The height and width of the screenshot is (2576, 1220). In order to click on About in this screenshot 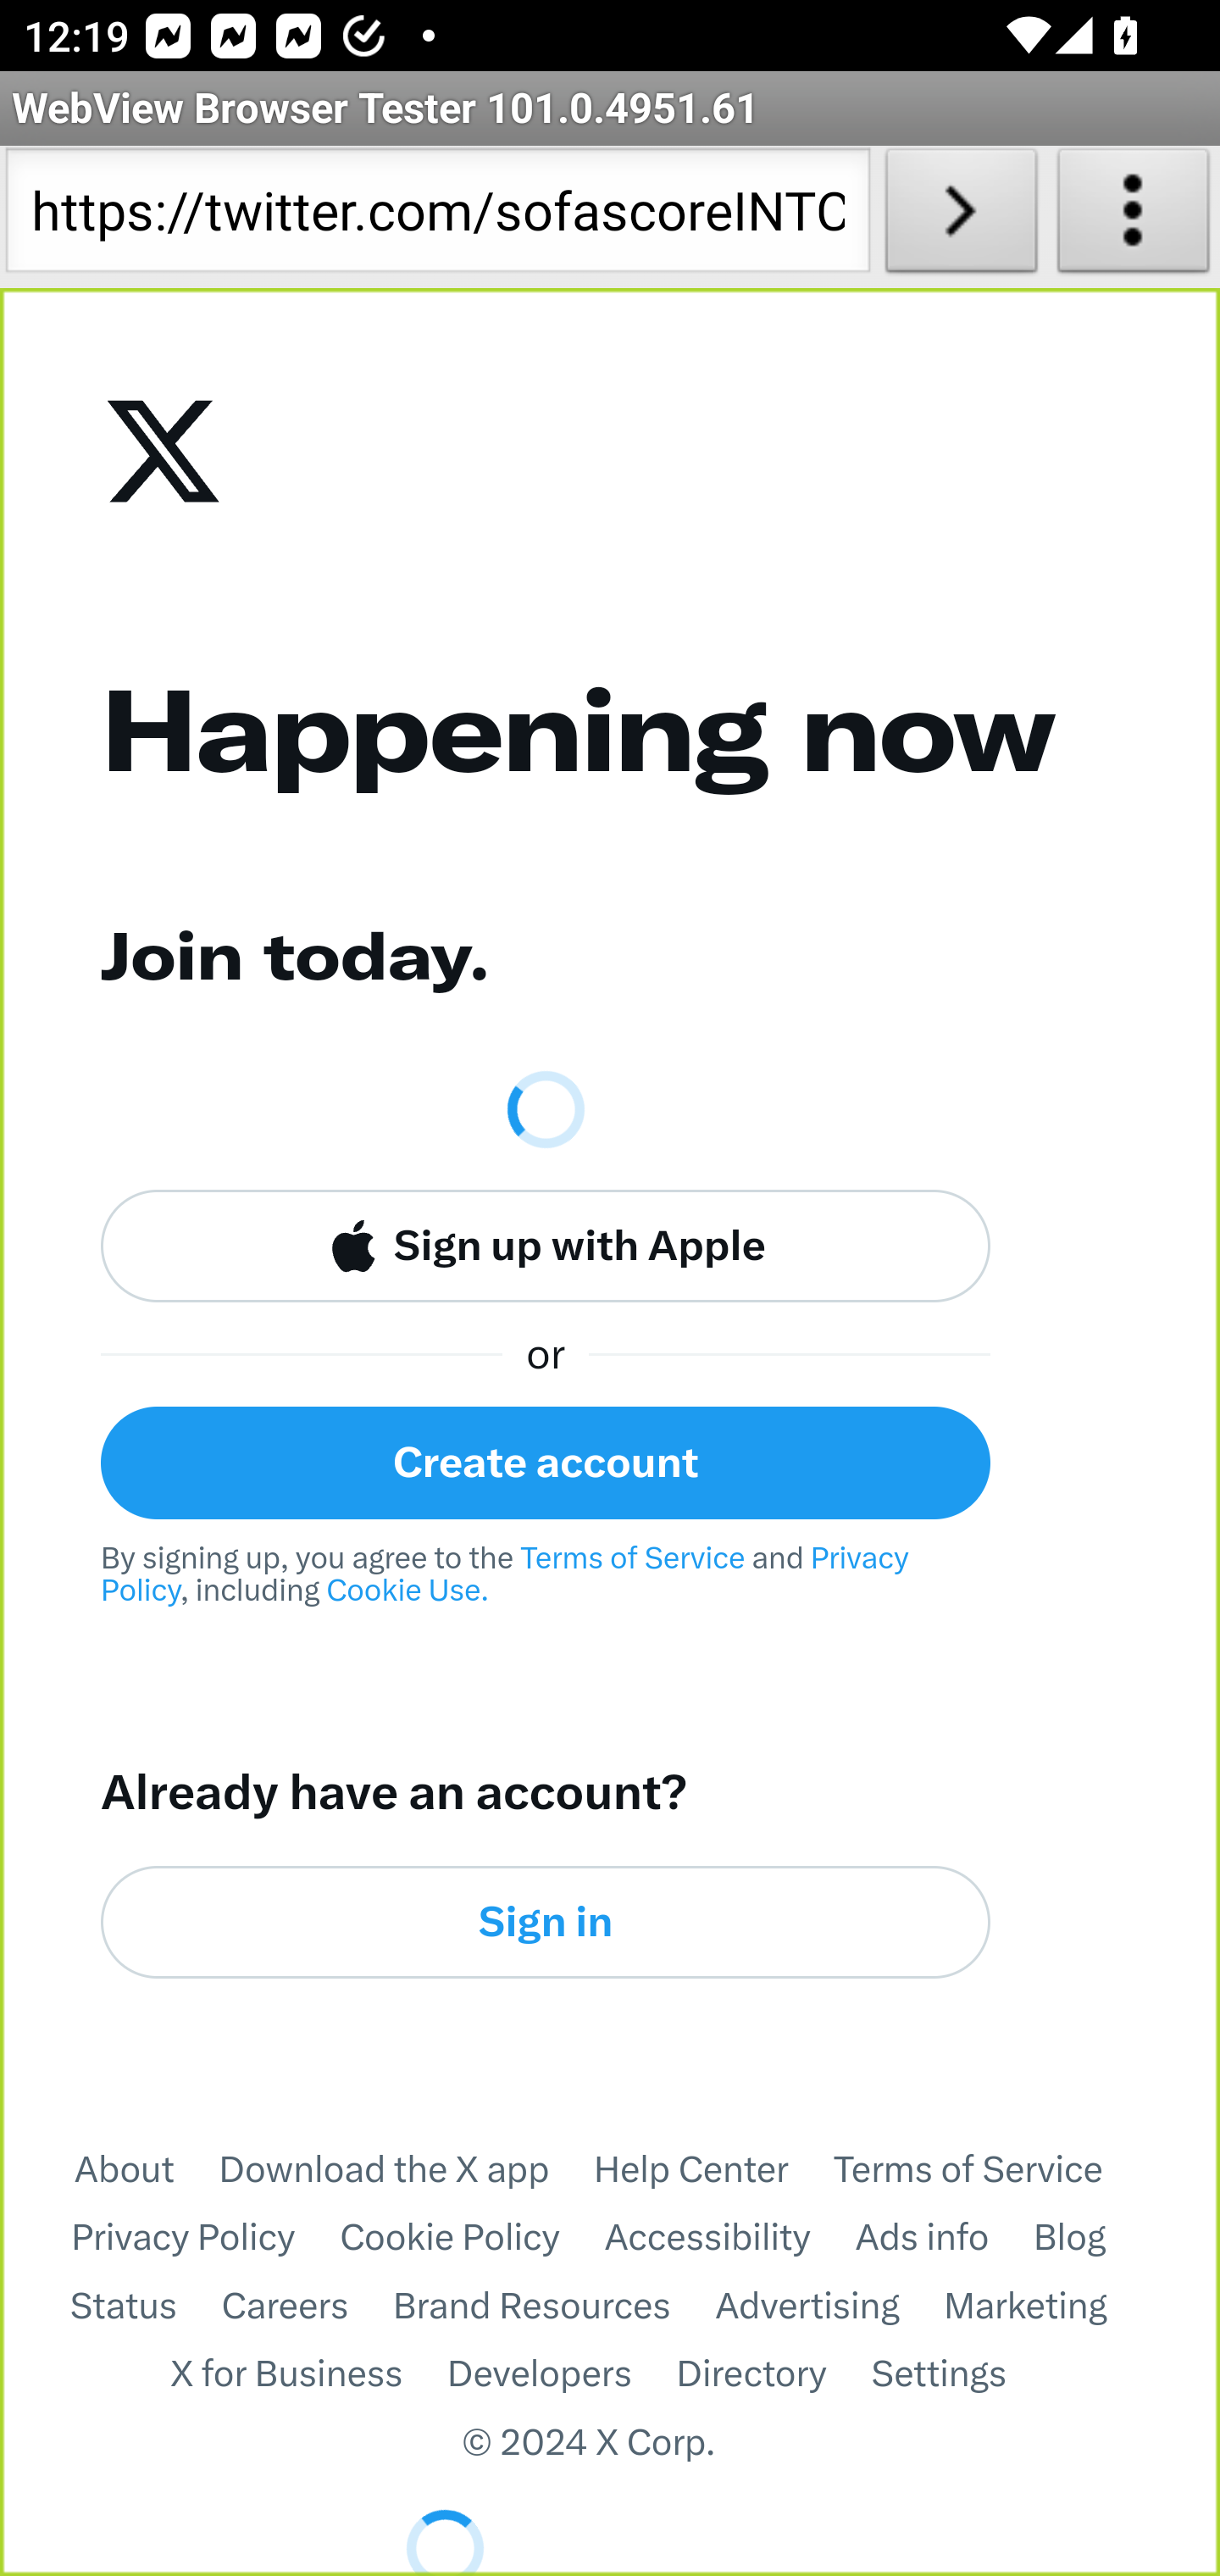, I will do `click(145, 2169)`.